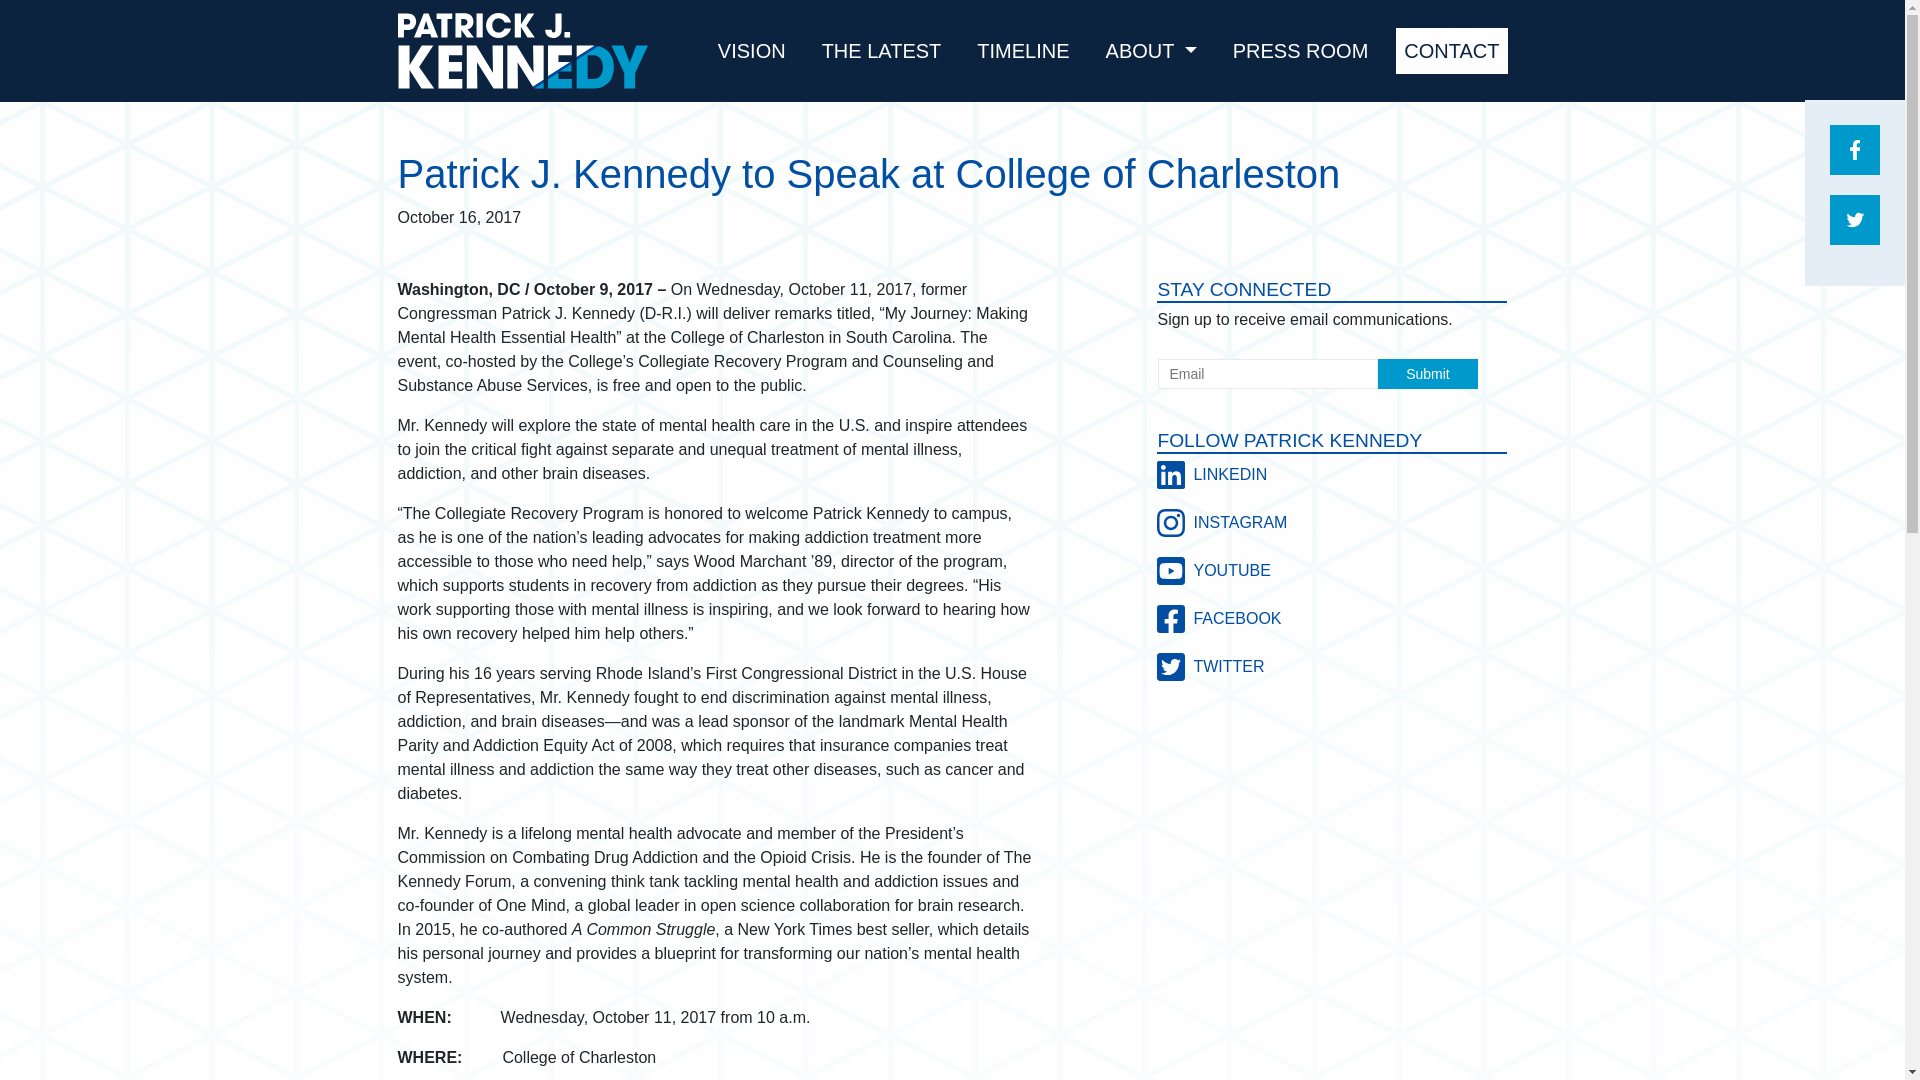  Describe the element at coordinates (1332, 475) in the screenshot. I see `LINKEDIN` at that location.